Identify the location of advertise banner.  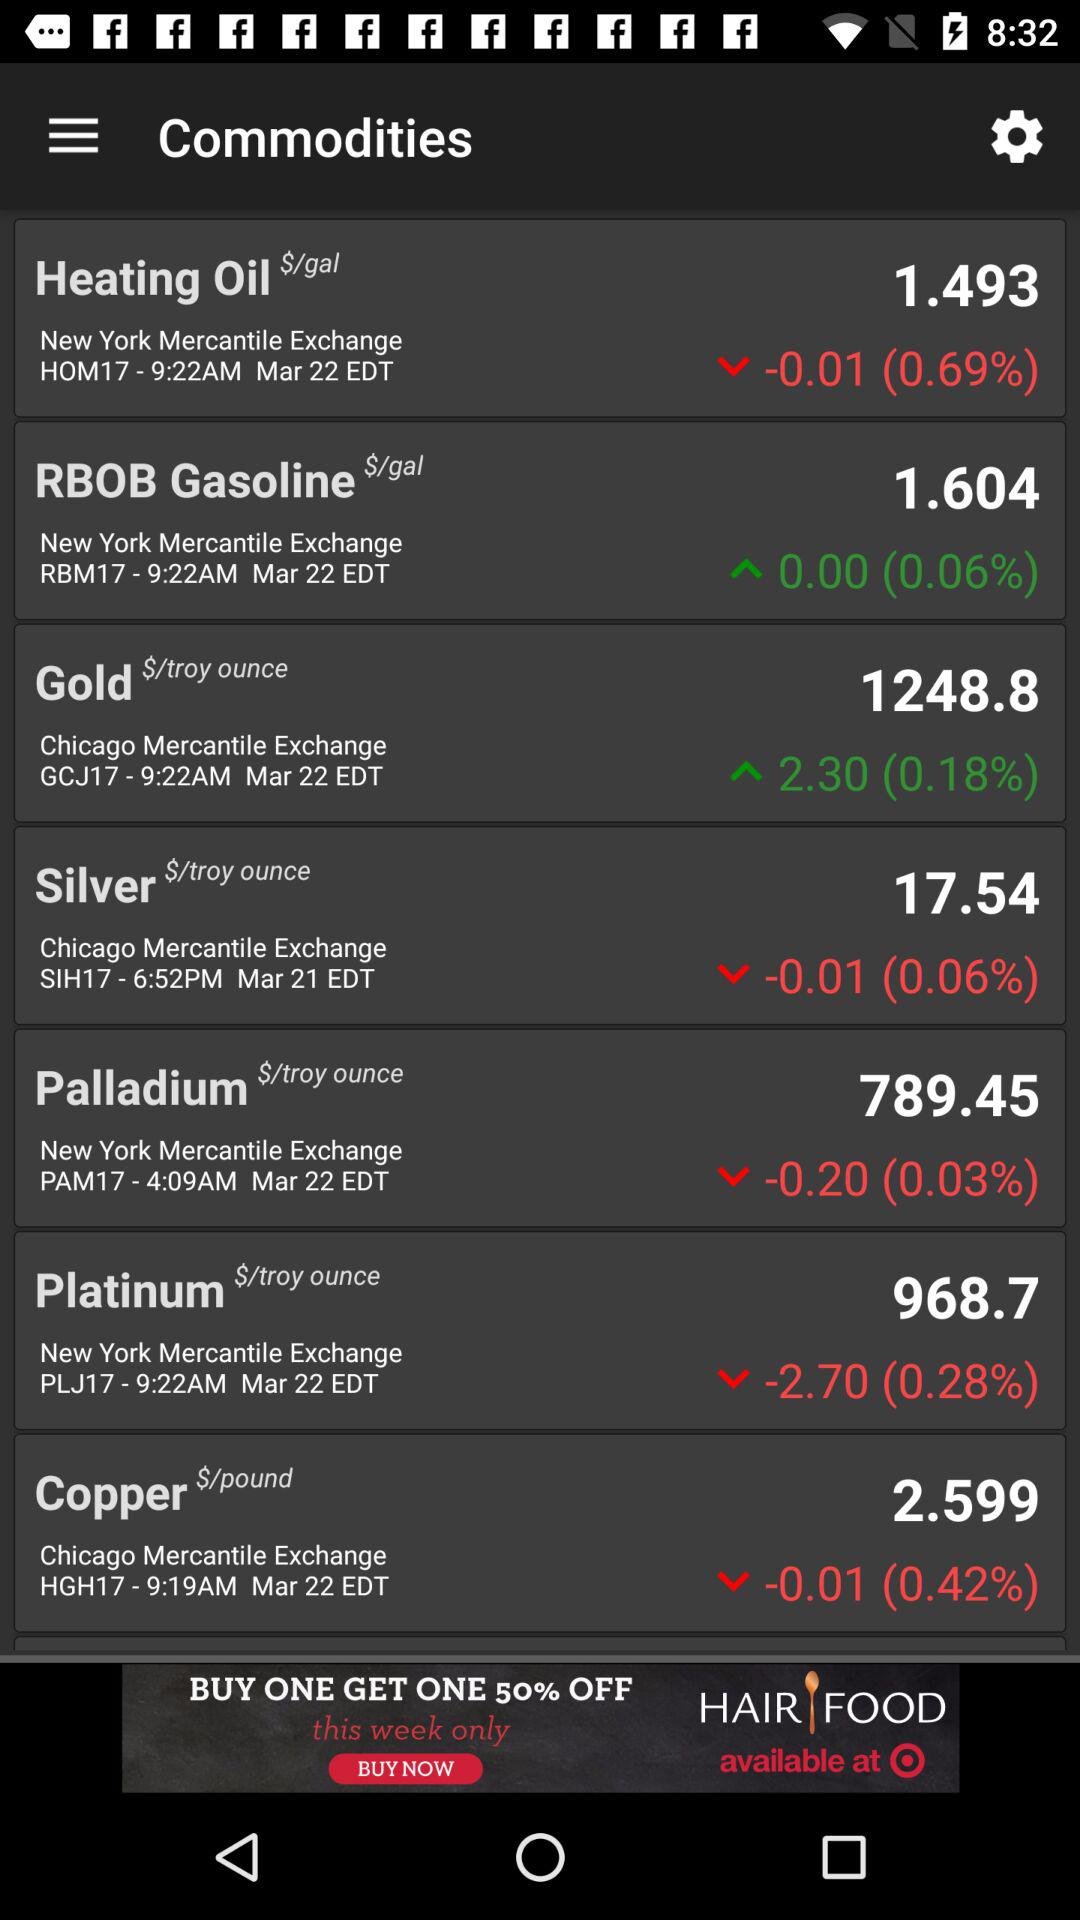
(540, 1728).